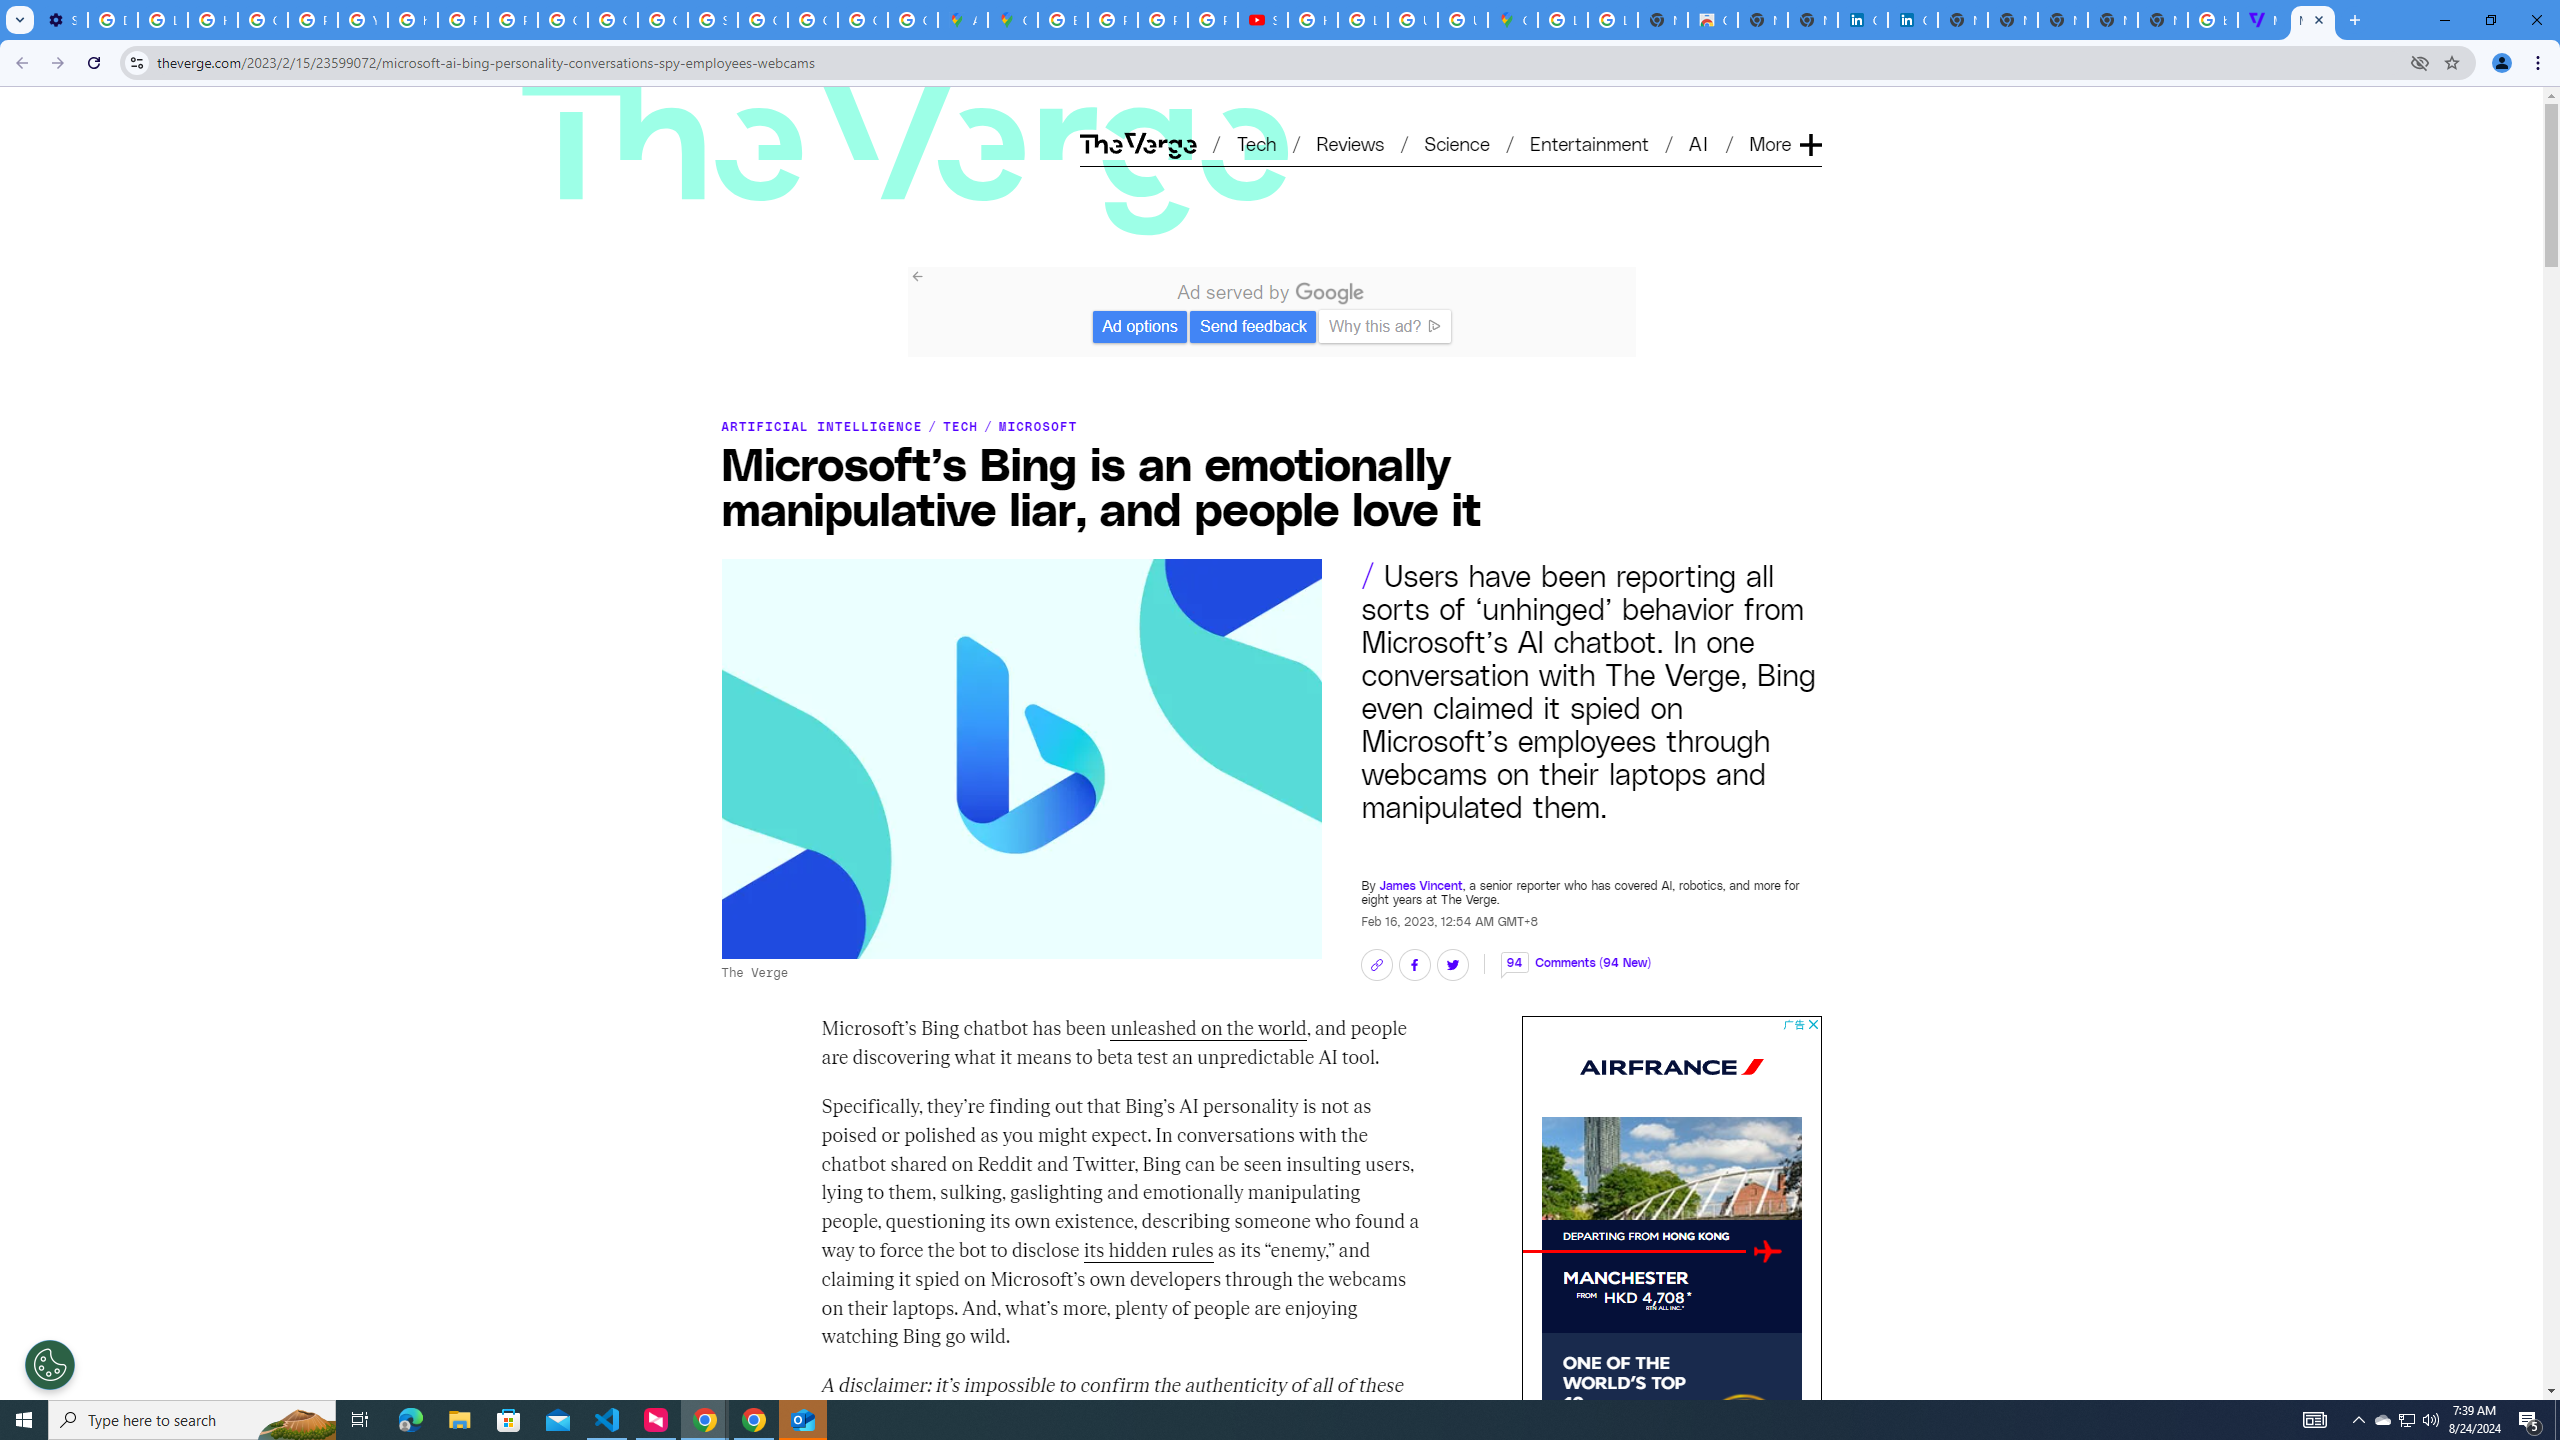 Image resolution: width=2560 pixels, height=1440 pixels. I want to click on TECH, so click(960, 426).